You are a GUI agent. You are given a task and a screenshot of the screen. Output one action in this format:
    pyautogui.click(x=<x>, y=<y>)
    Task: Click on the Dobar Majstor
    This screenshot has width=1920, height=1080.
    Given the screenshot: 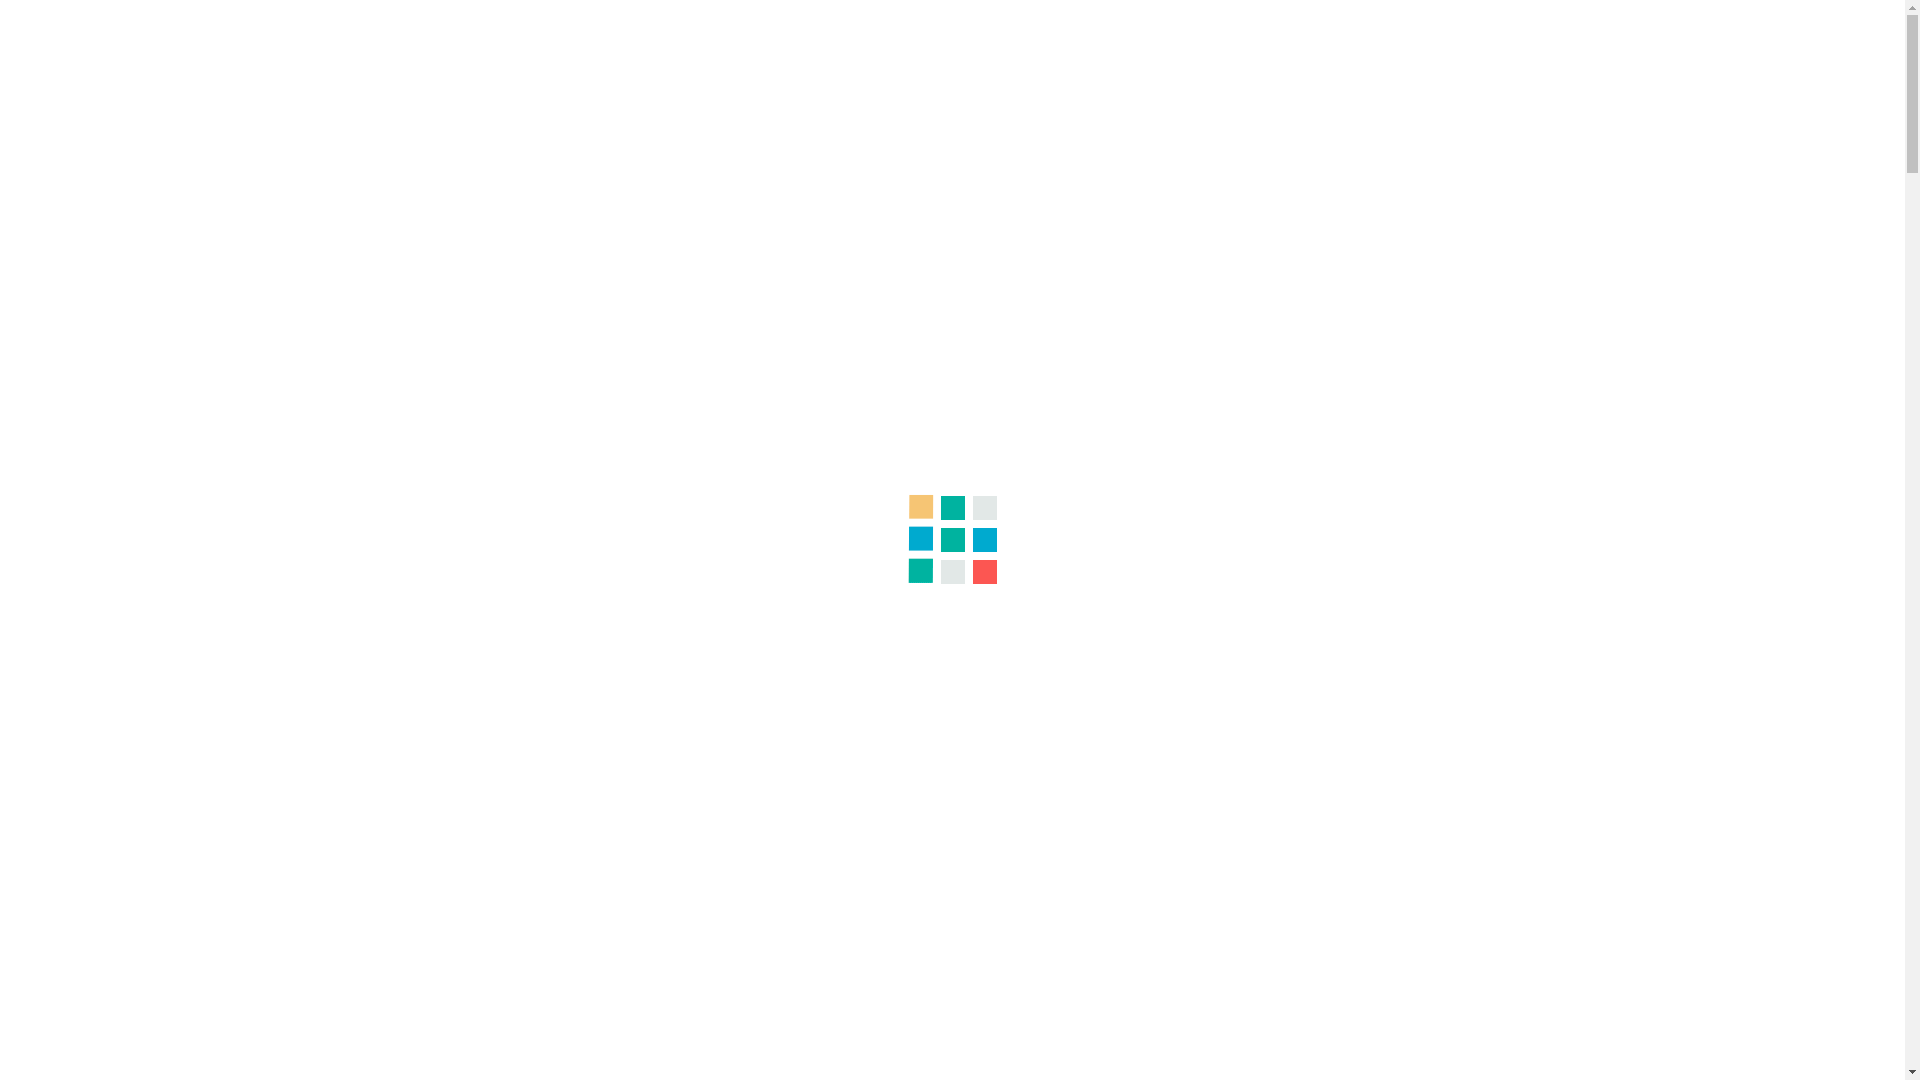 What is the action you would take?
    pyautogui.click(x=72, y=25)
    